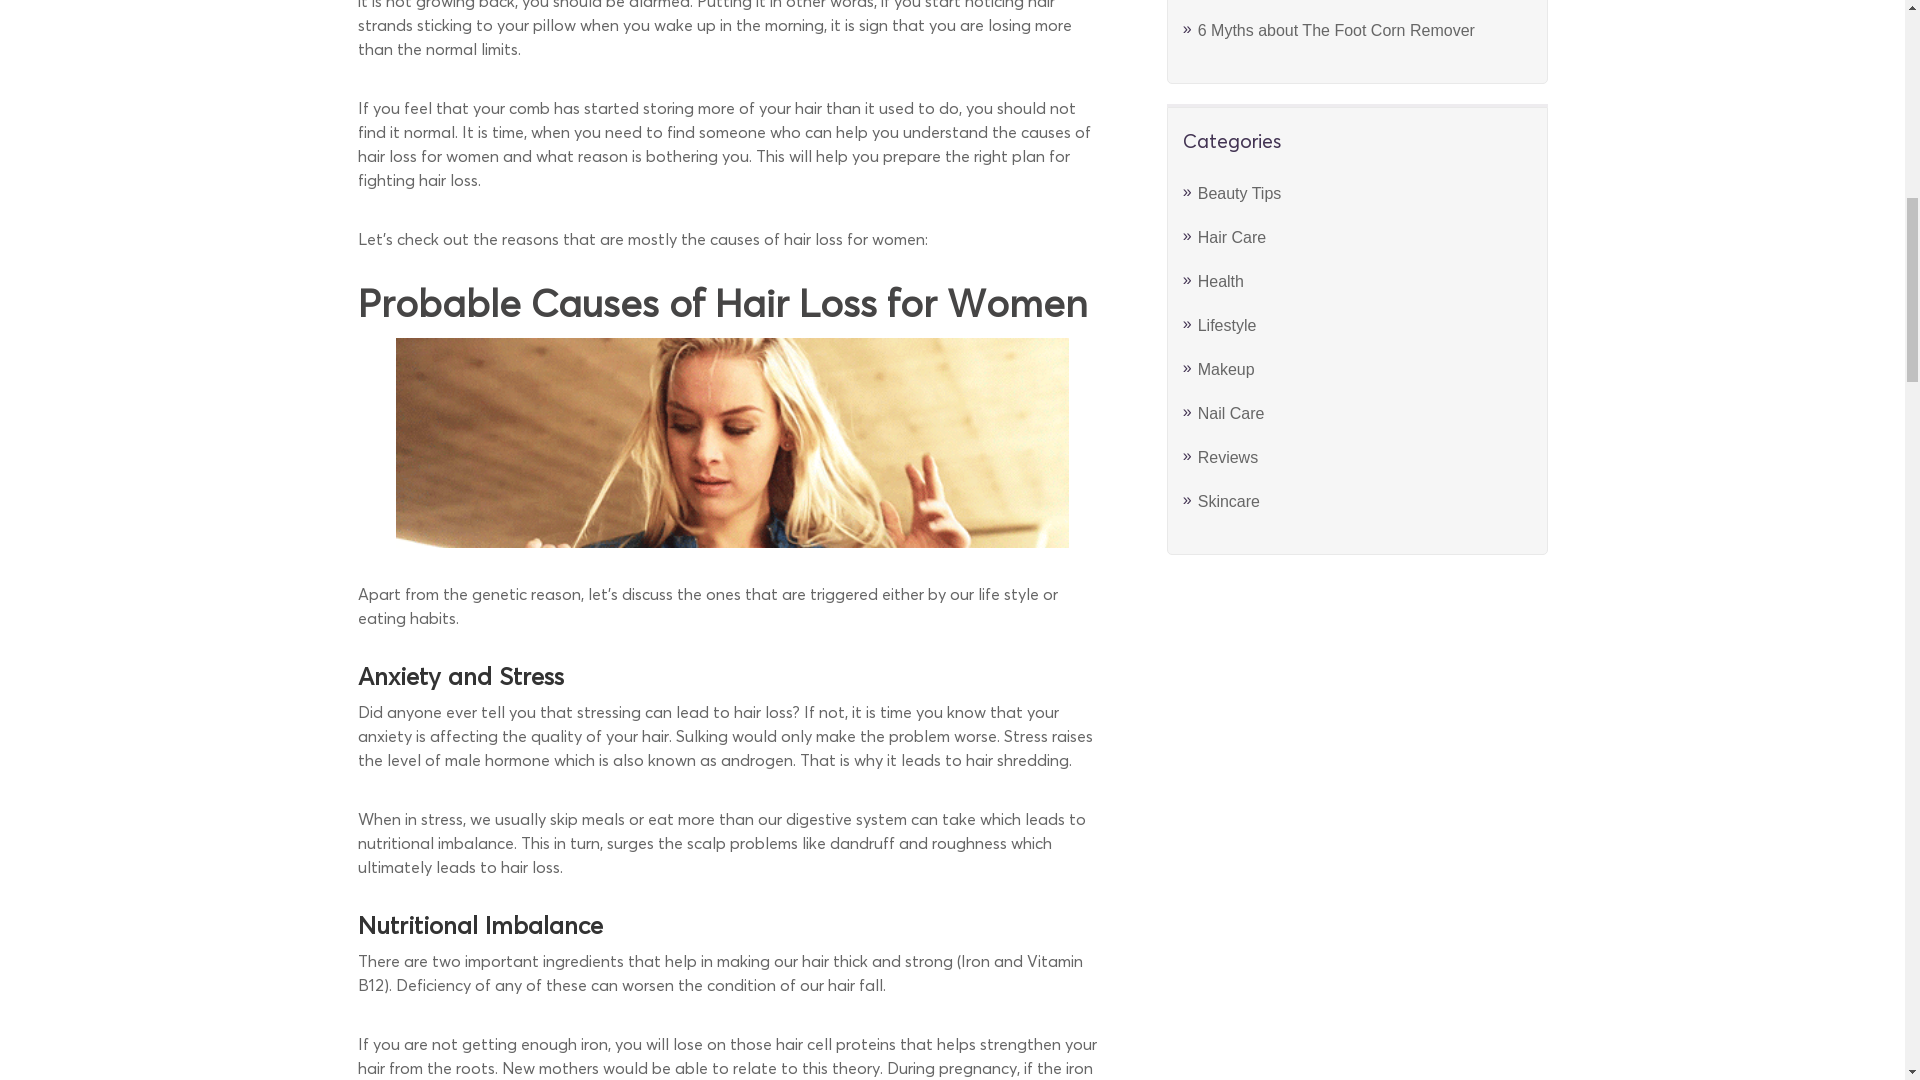 The image size is (1920, 1080). I want to click on Health, so click(1221, 282).